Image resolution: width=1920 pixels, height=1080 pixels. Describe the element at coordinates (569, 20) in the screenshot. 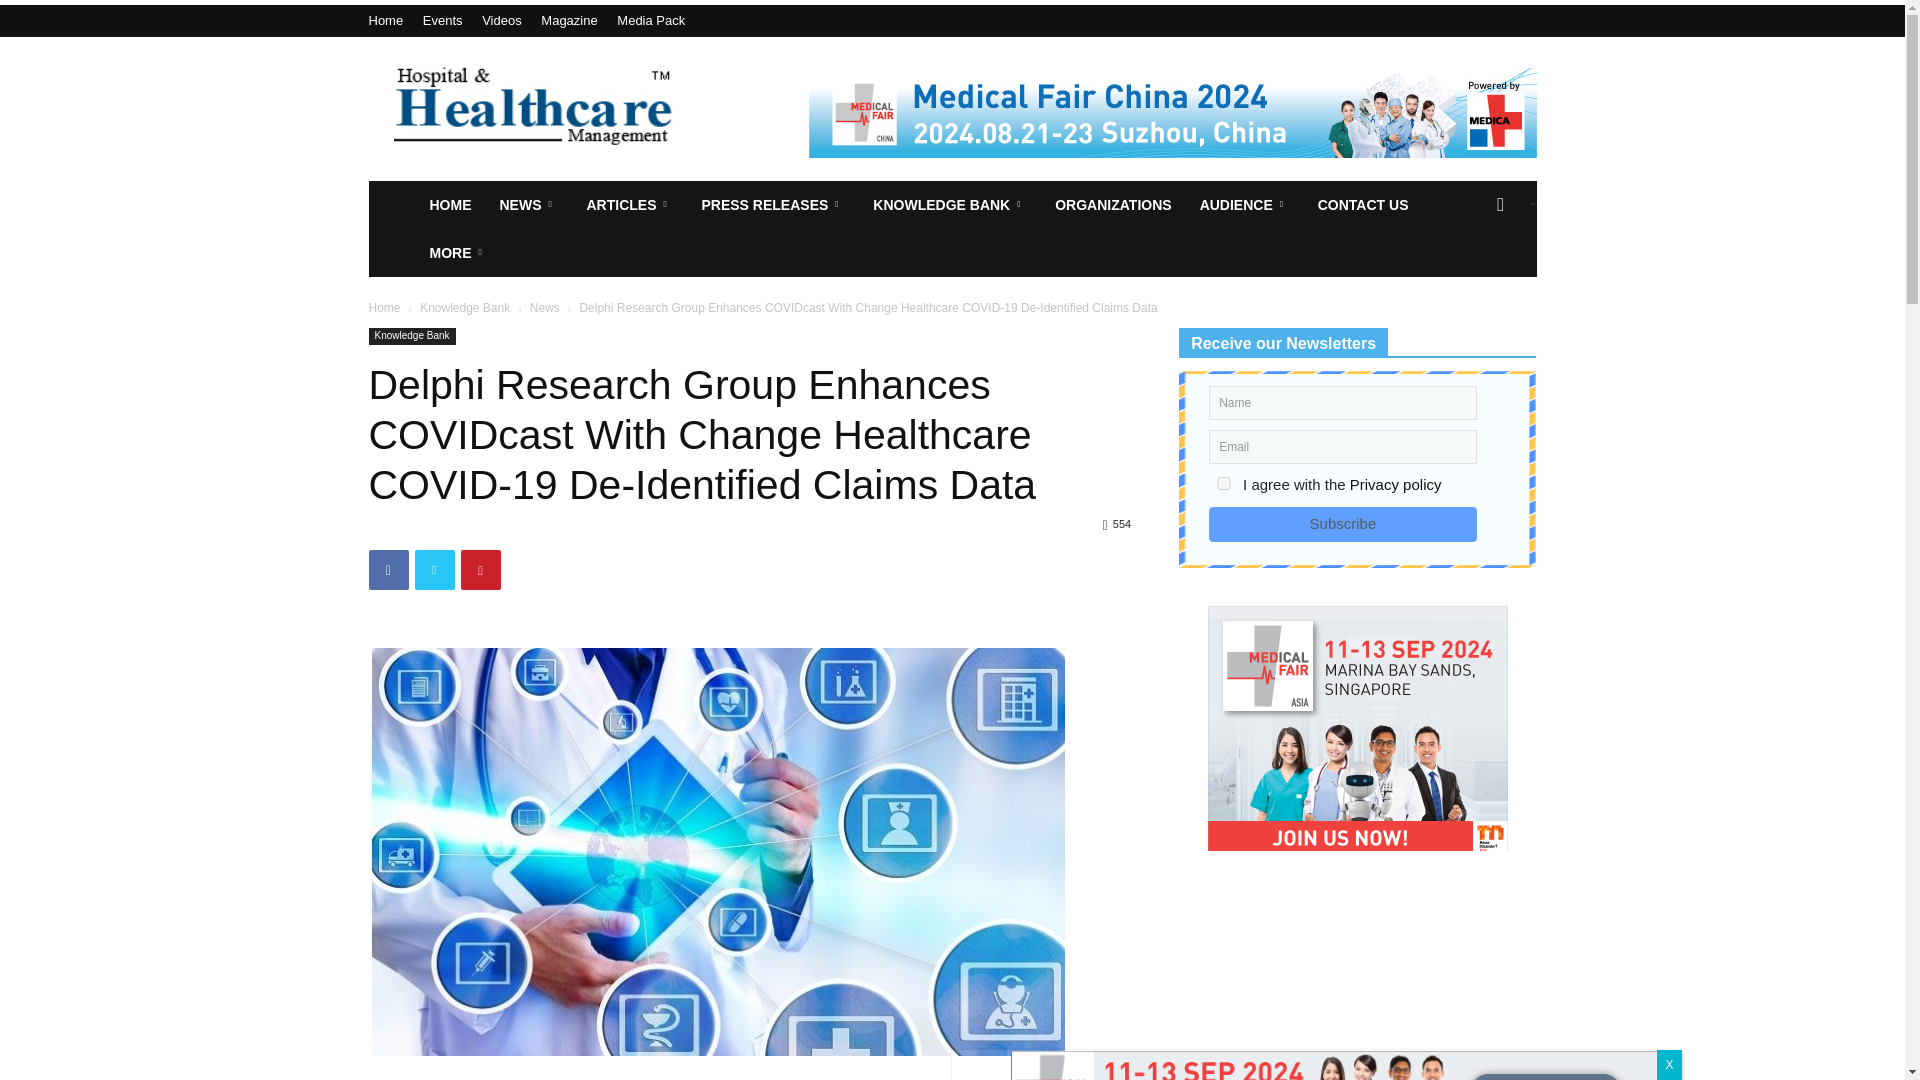

I see `Magazine` at that location.